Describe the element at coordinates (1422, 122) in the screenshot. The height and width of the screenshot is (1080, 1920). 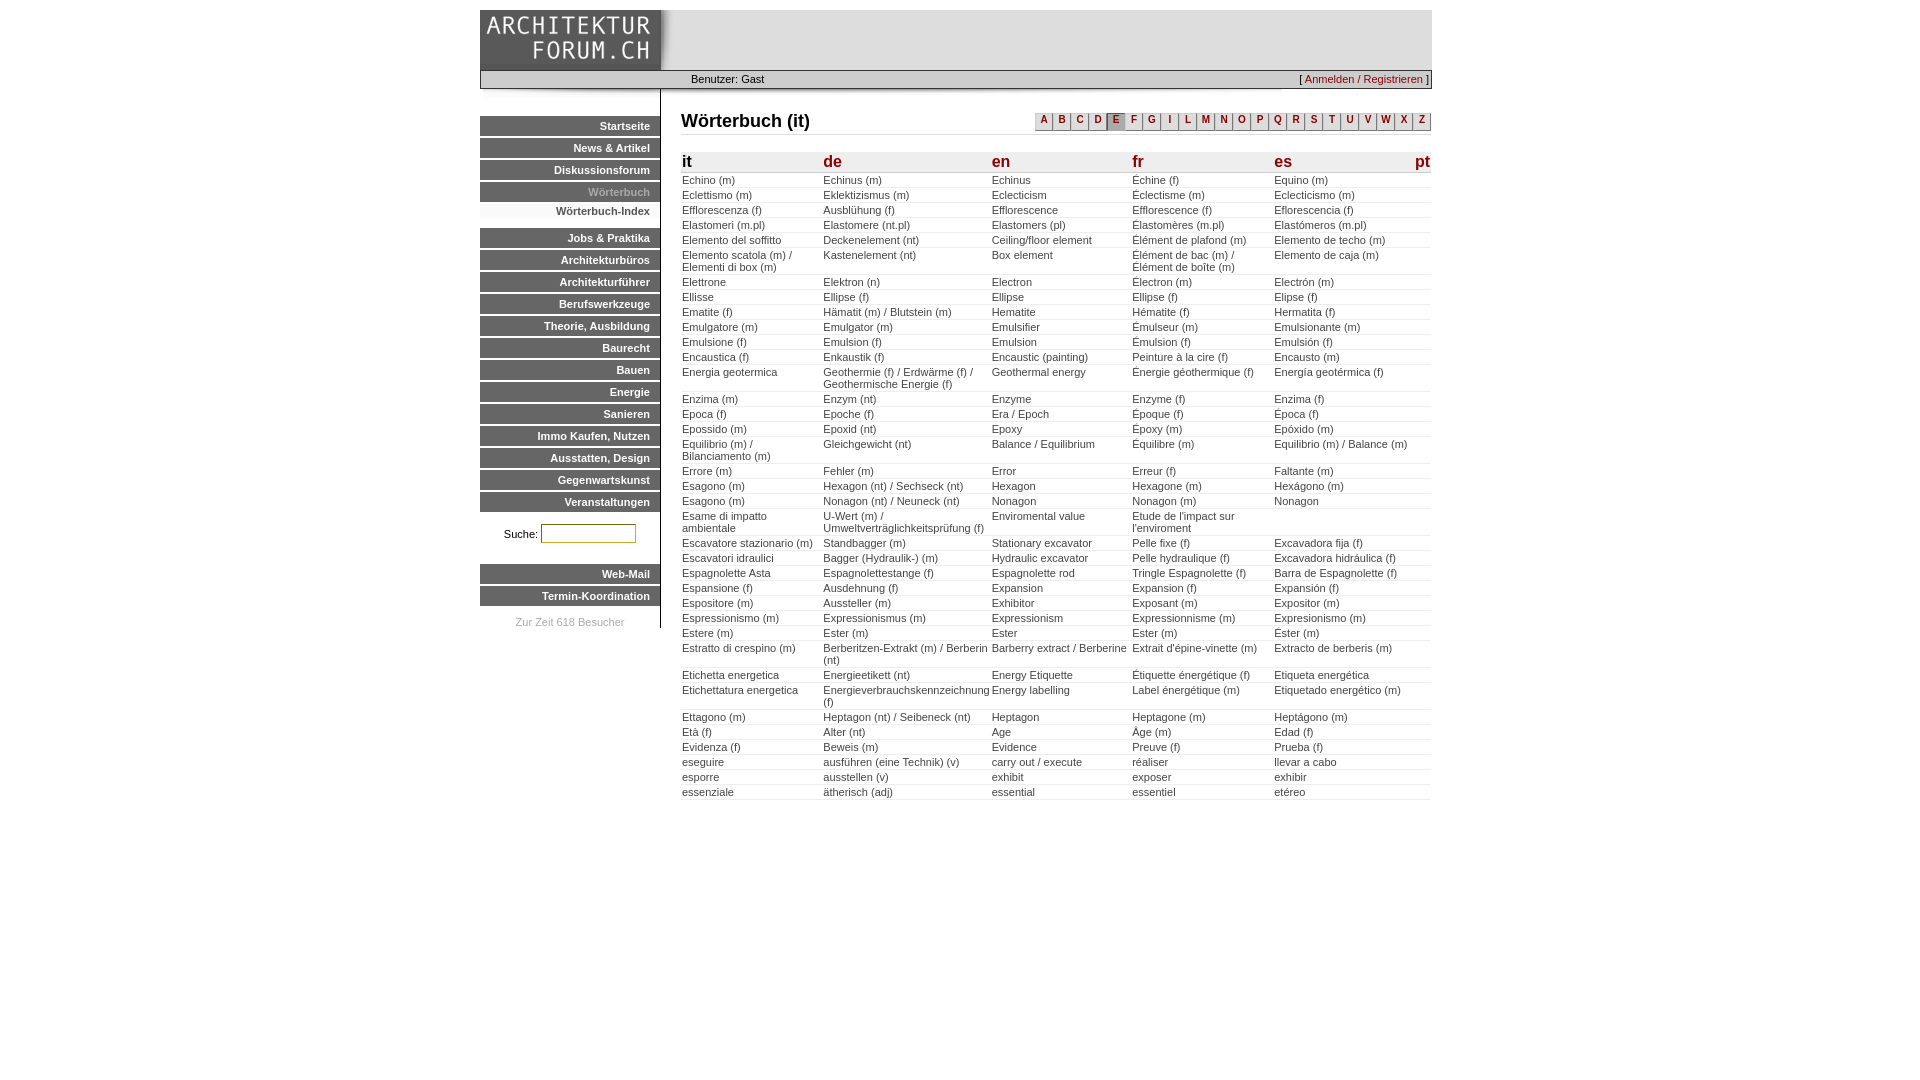
I see `Z` at that location.